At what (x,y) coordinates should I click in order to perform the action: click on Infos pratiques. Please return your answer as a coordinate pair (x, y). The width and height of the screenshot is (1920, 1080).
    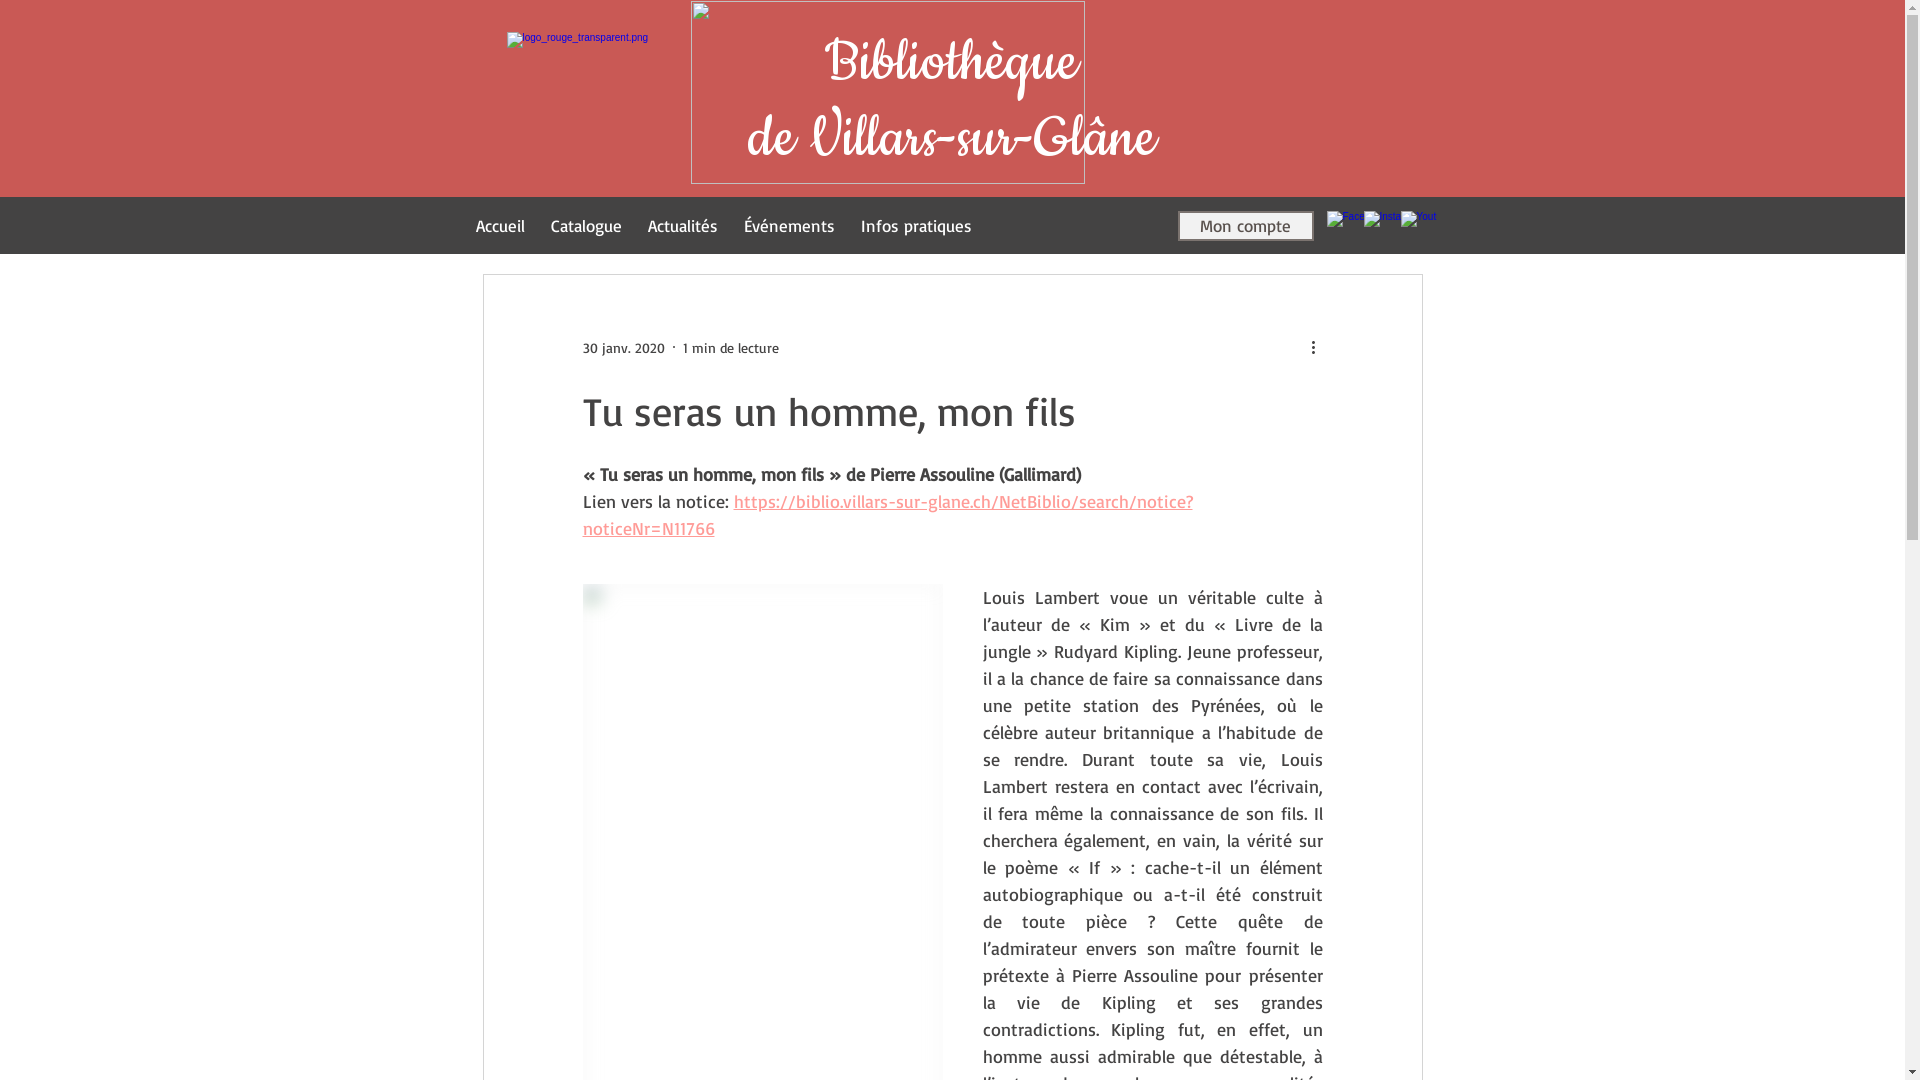
    Looking at the image, I should click on (916, 226).